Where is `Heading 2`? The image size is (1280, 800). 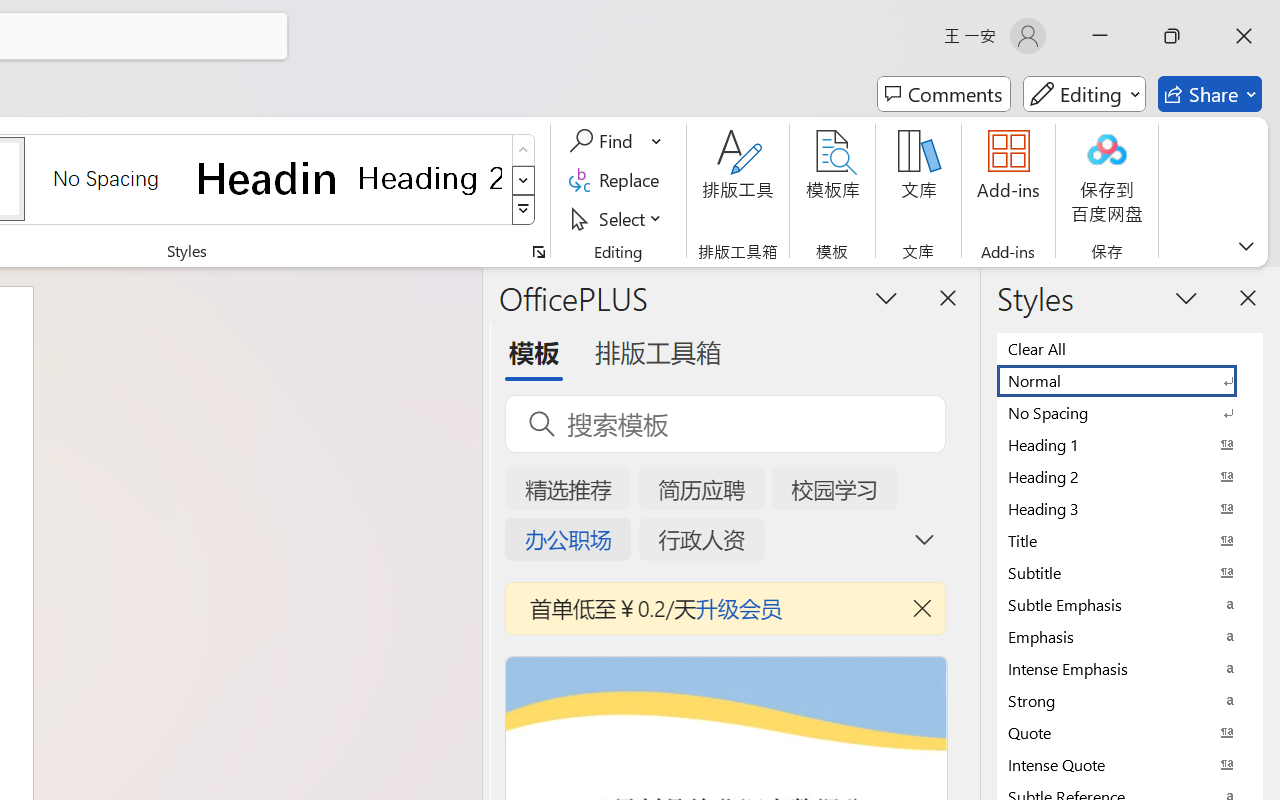
Heading 2 is located at coordinates (430, 178).